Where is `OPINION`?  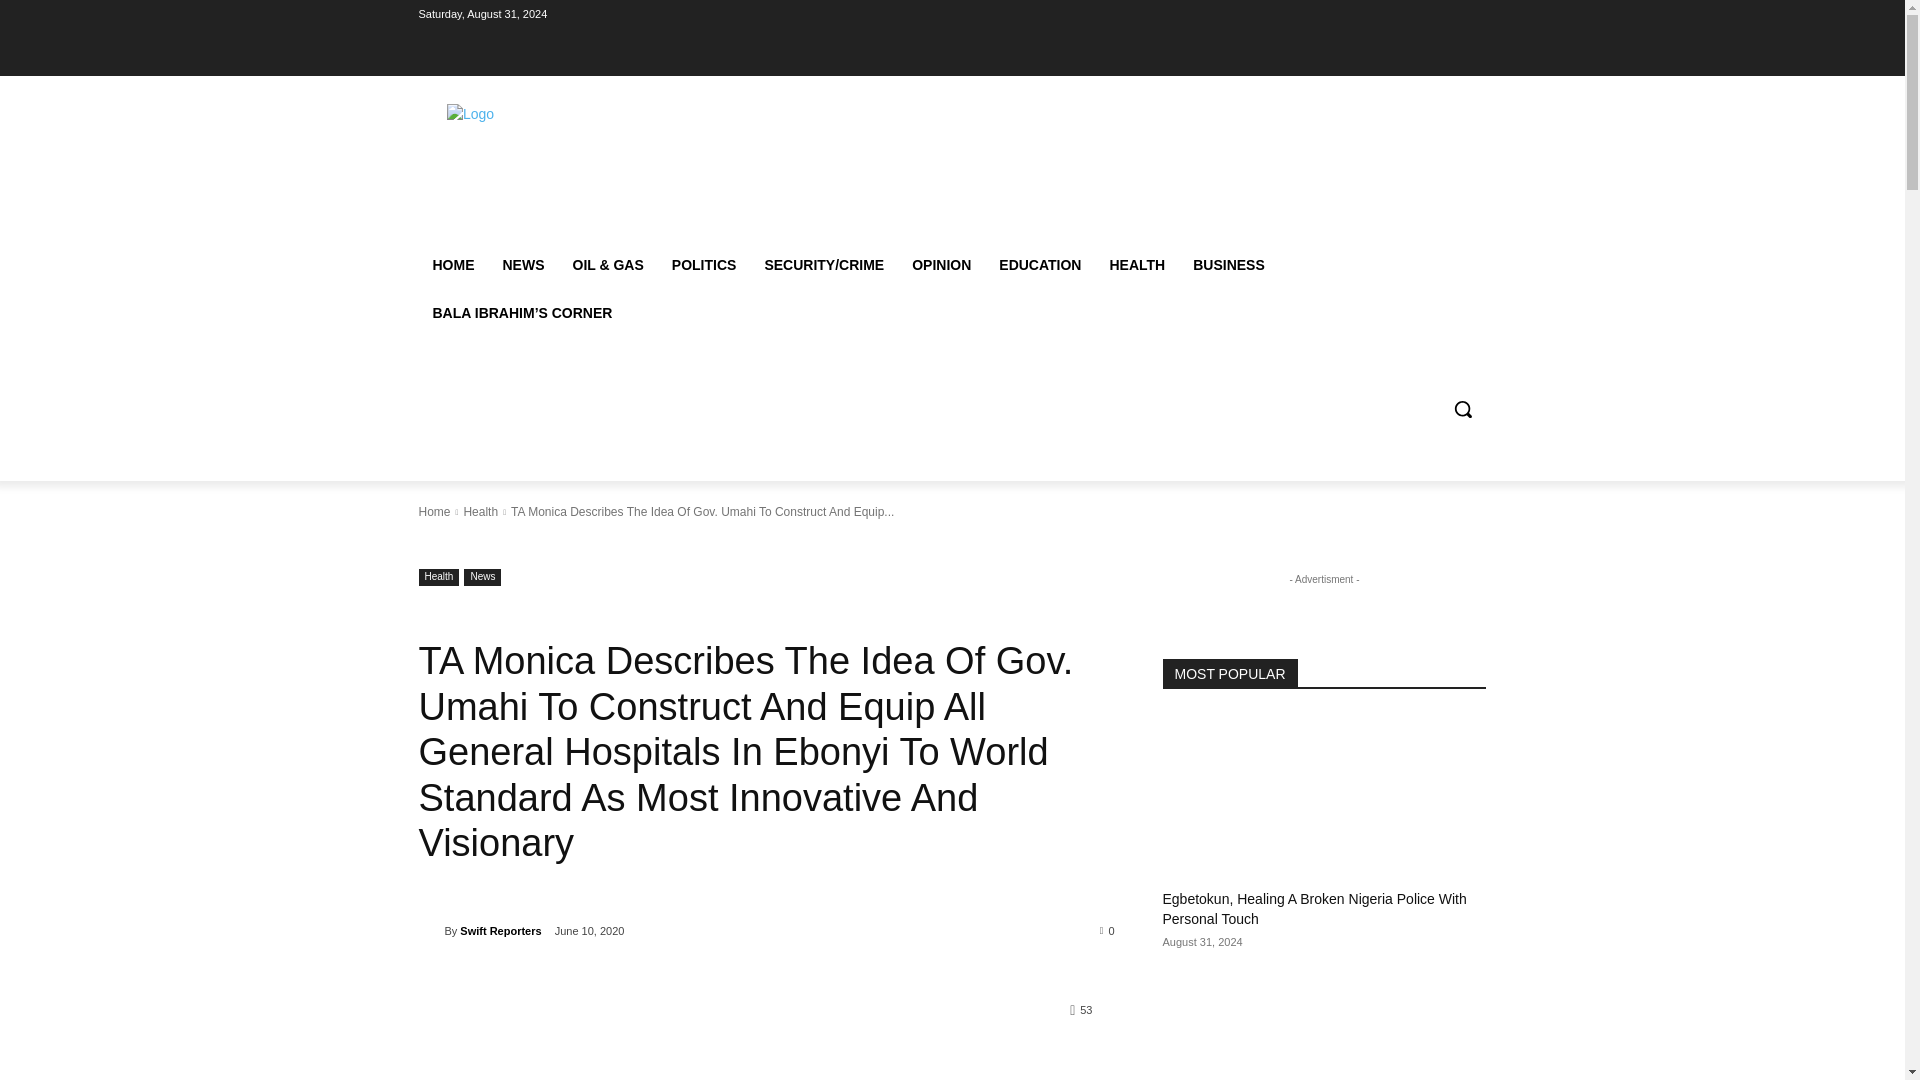
OPINION is located at coordinates (941, 264).